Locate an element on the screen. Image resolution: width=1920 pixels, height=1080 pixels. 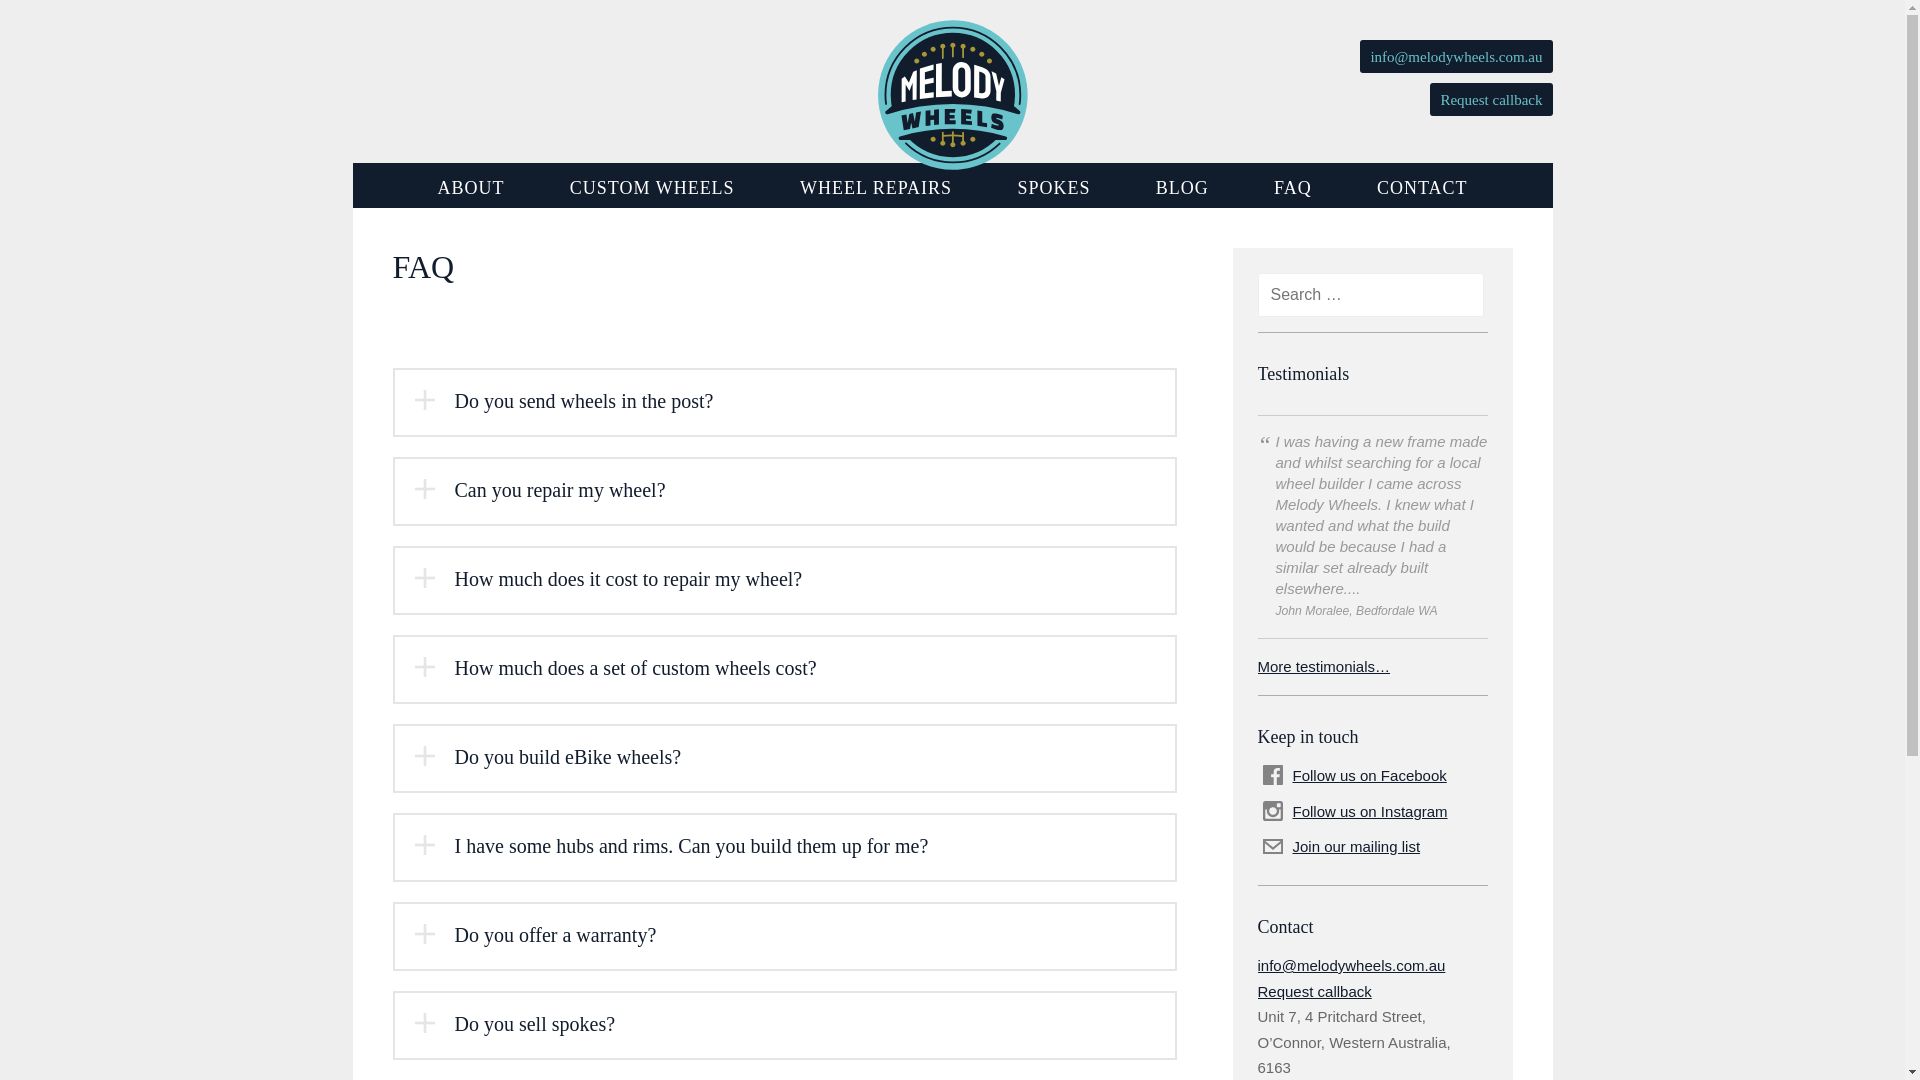
Join our mailing list is located at coordinates (1374, 847).